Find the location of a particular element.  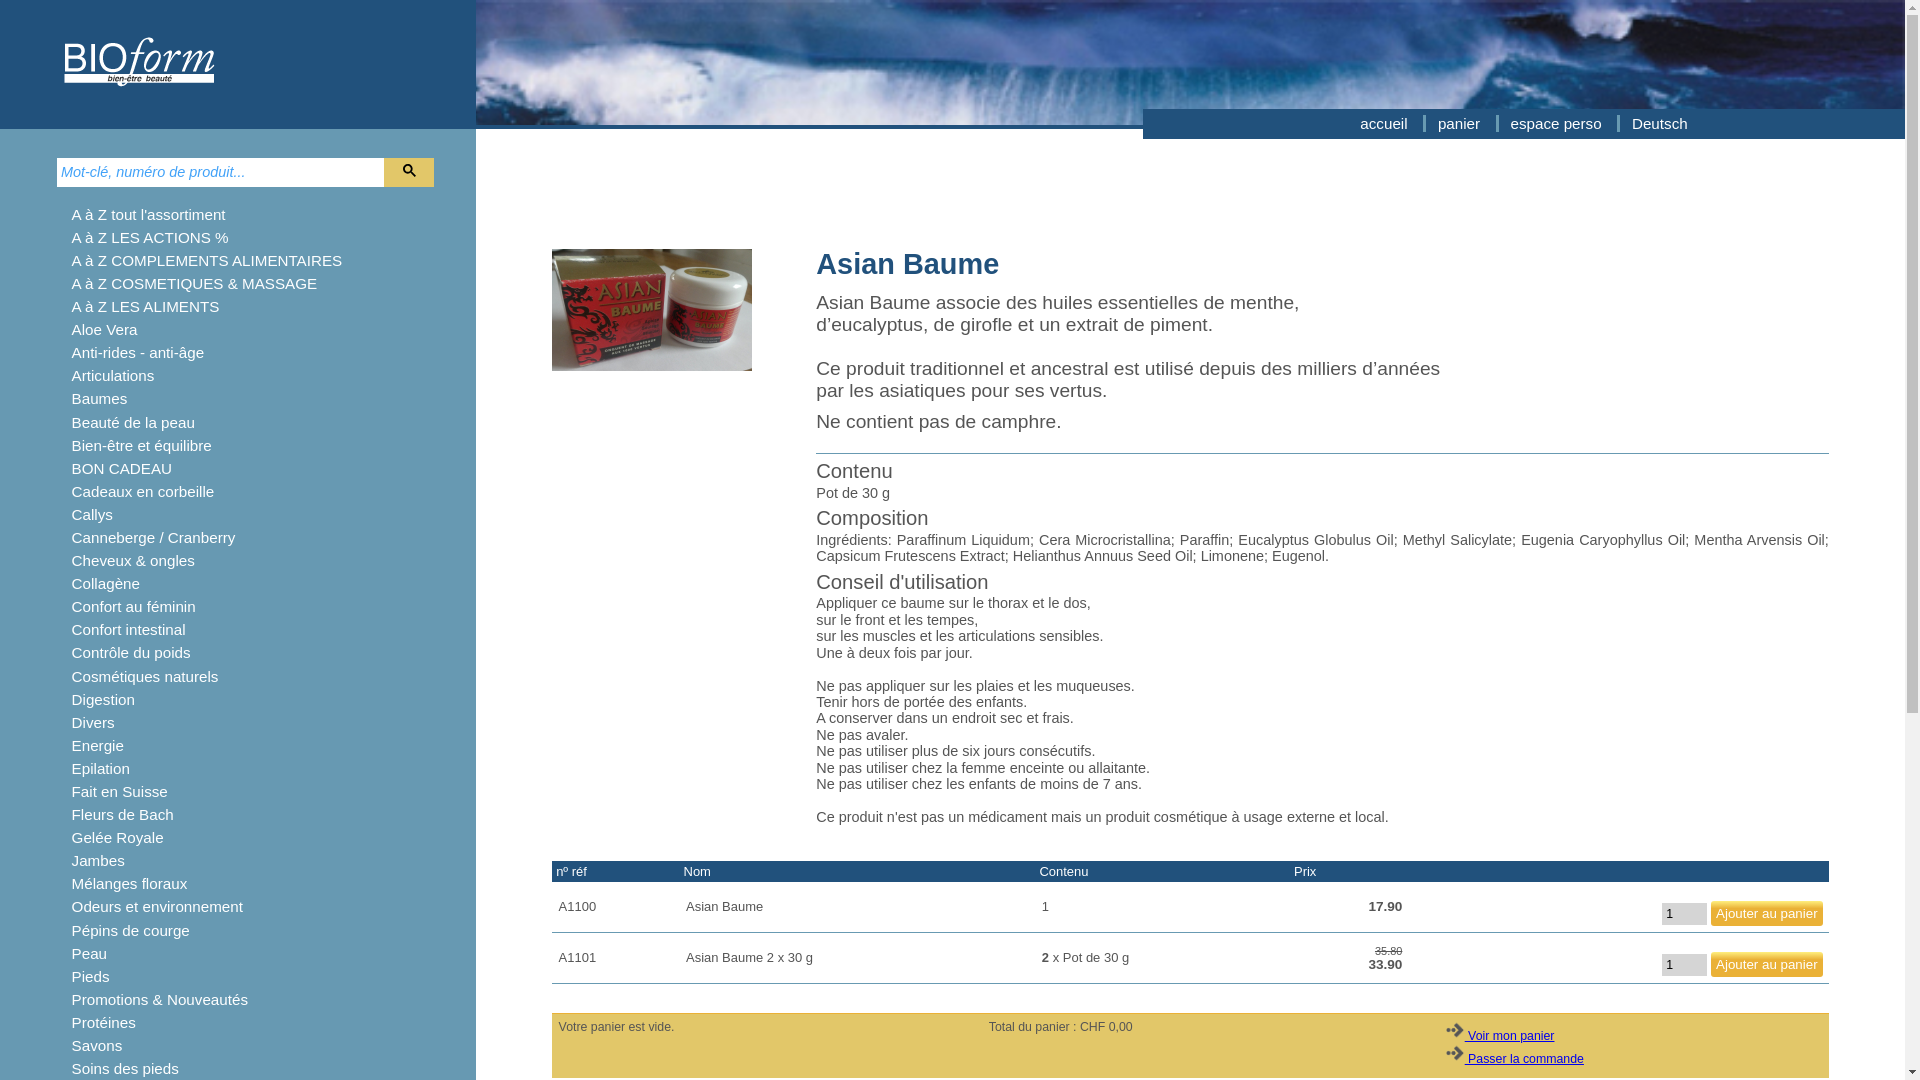

Canneberge / Cranberry is located at coordinates (154, 538).